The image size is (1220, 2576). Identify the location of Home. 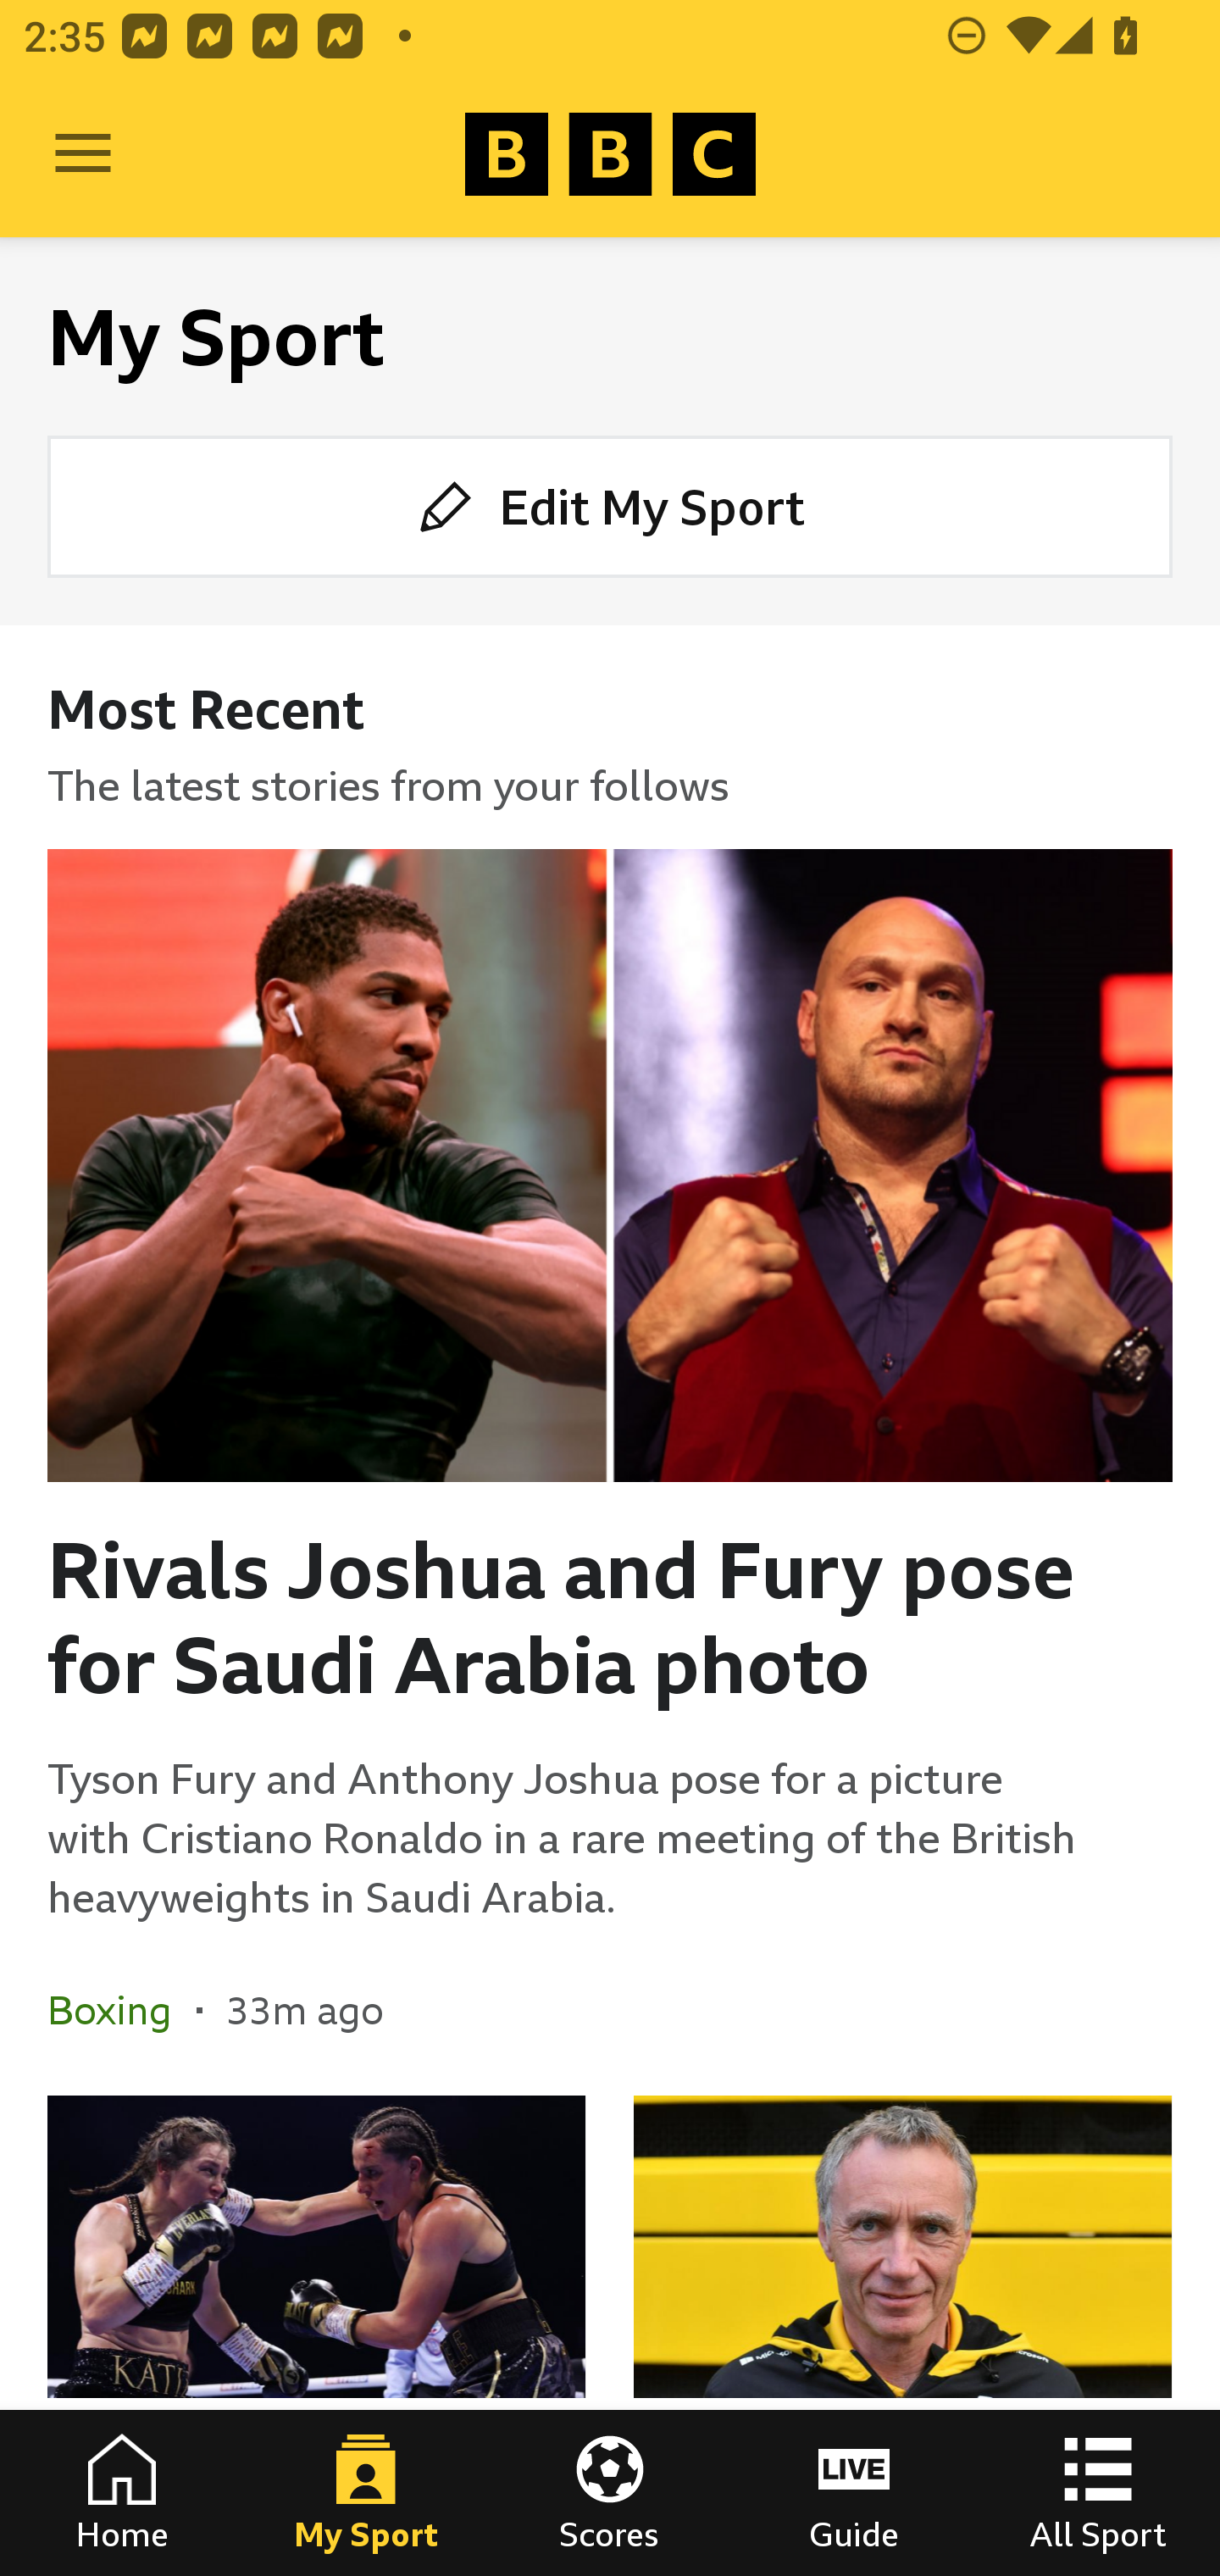
(122, 2493).